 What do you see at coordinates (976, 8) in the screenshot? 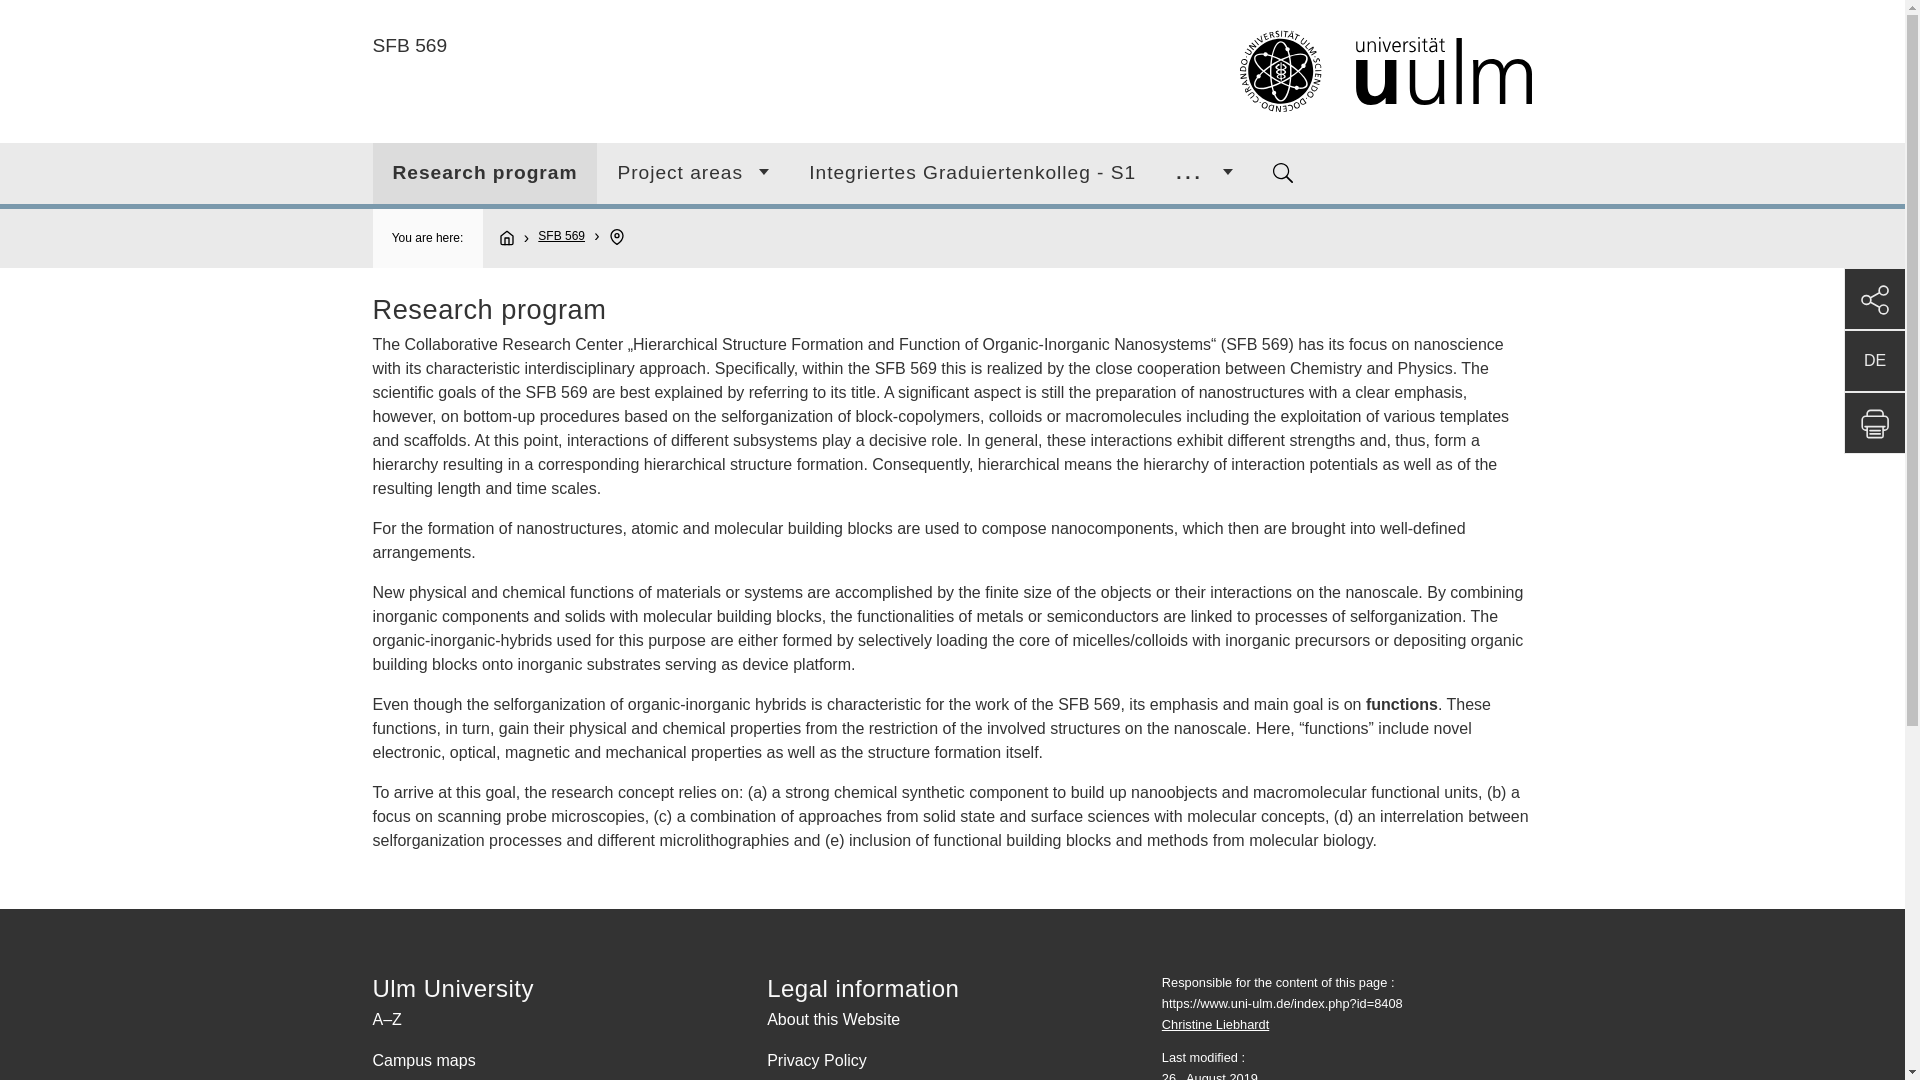
I see `Skip to main navigation` at bounding box center [976, 8].